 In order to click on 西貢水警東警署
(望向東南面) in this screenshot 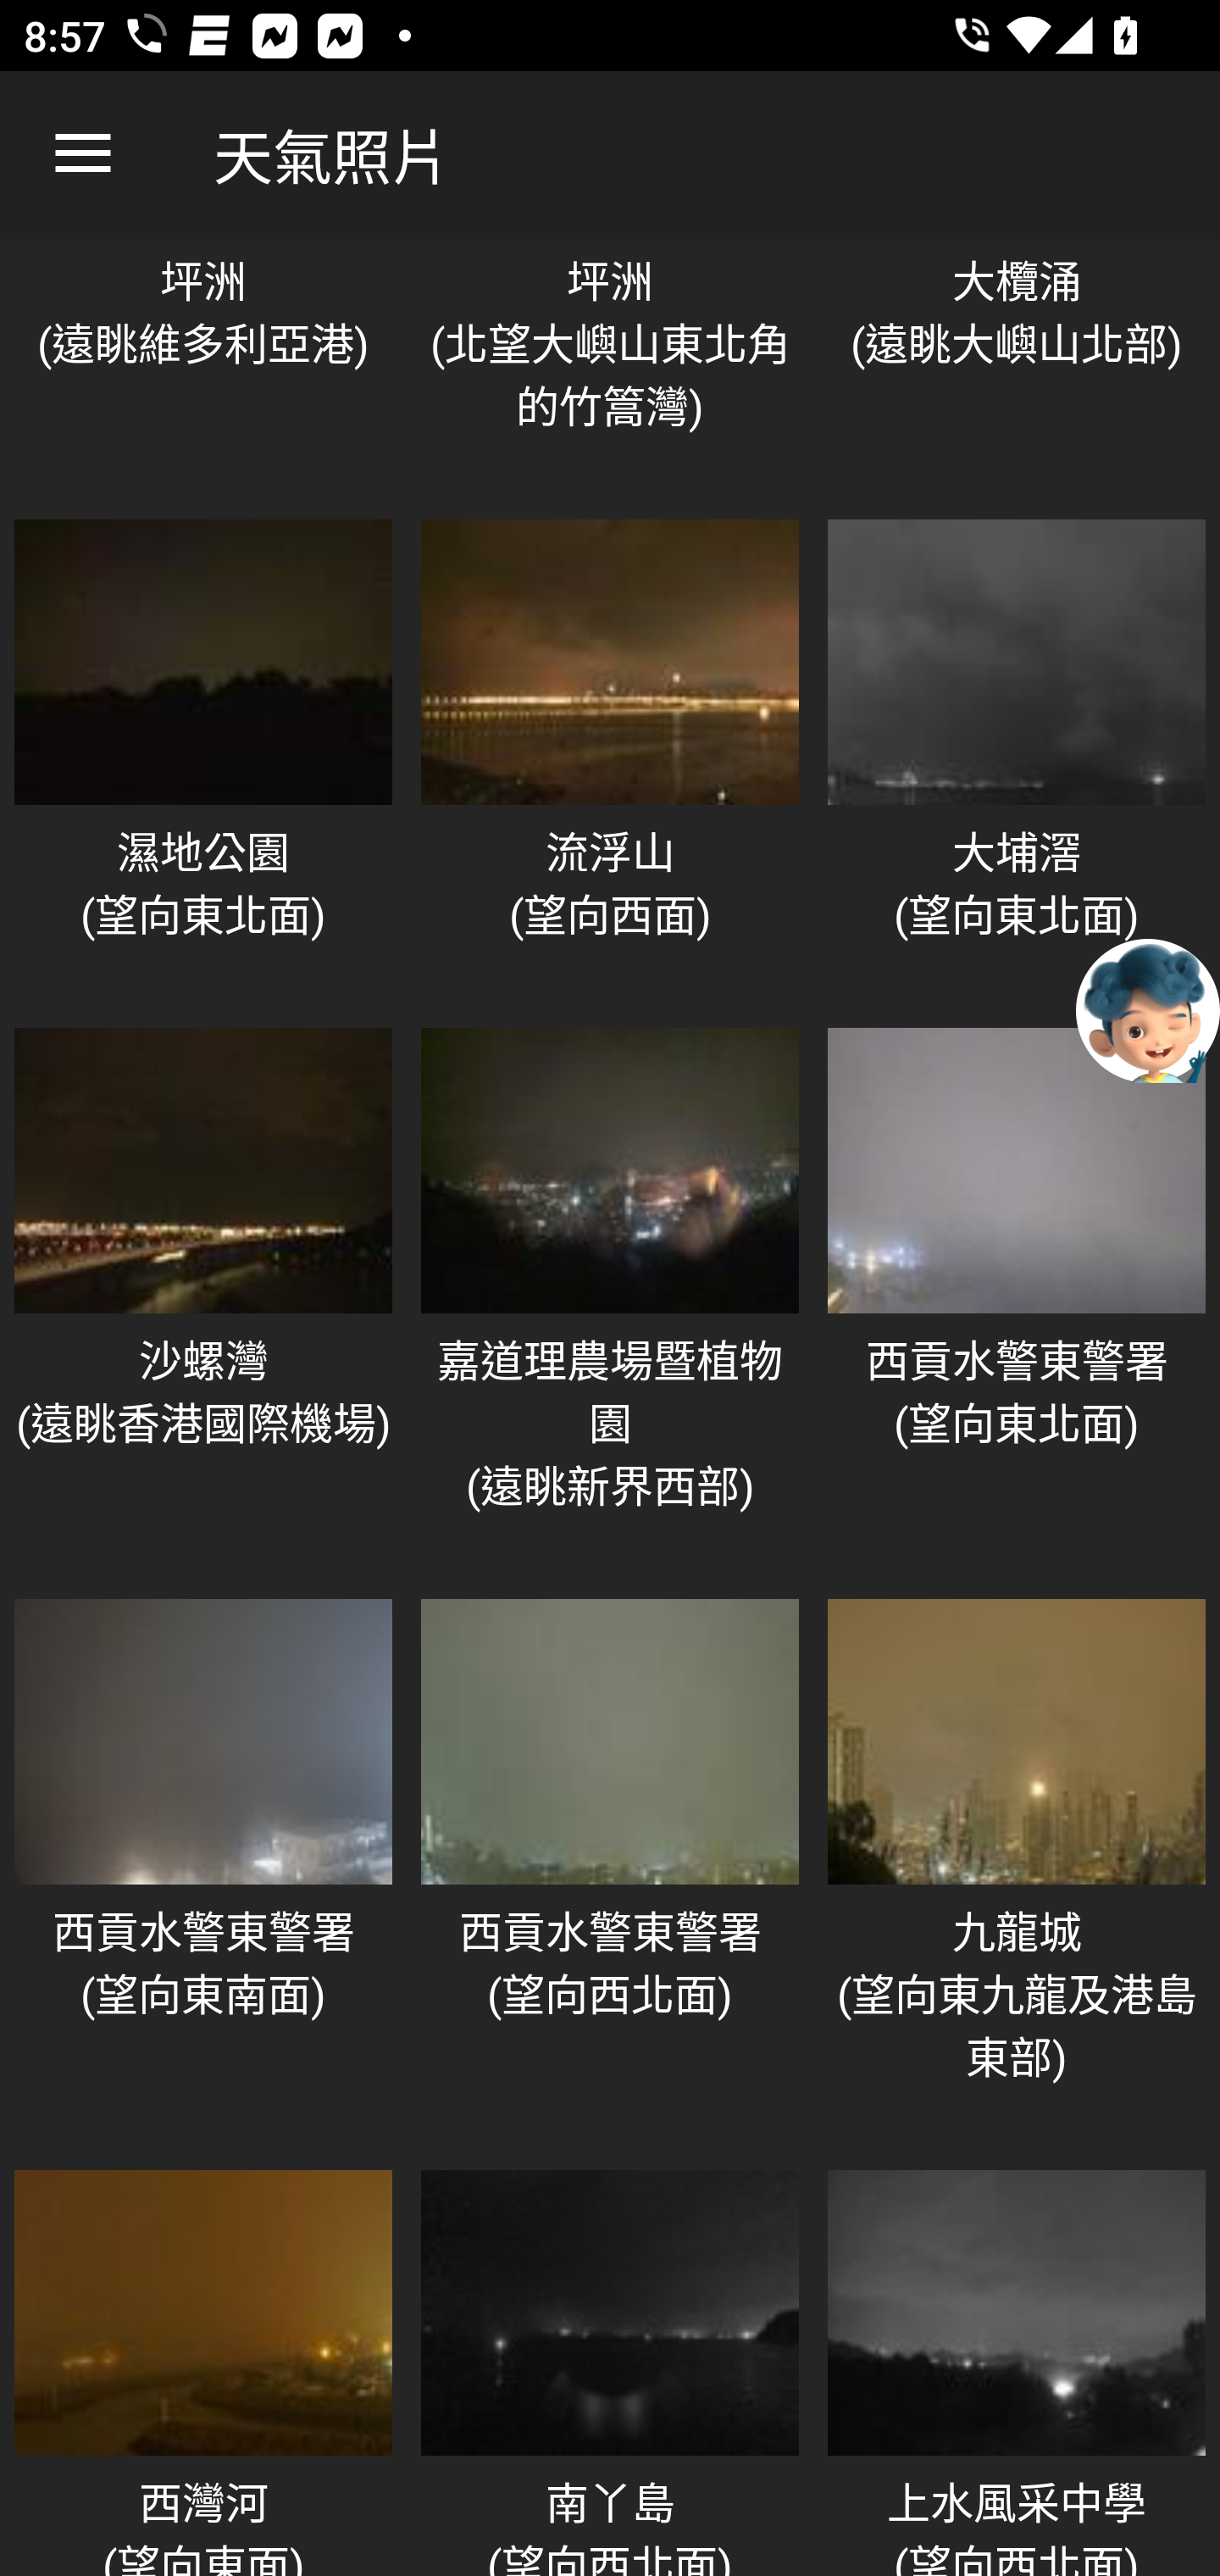, I will do `click(203, 1866)`.